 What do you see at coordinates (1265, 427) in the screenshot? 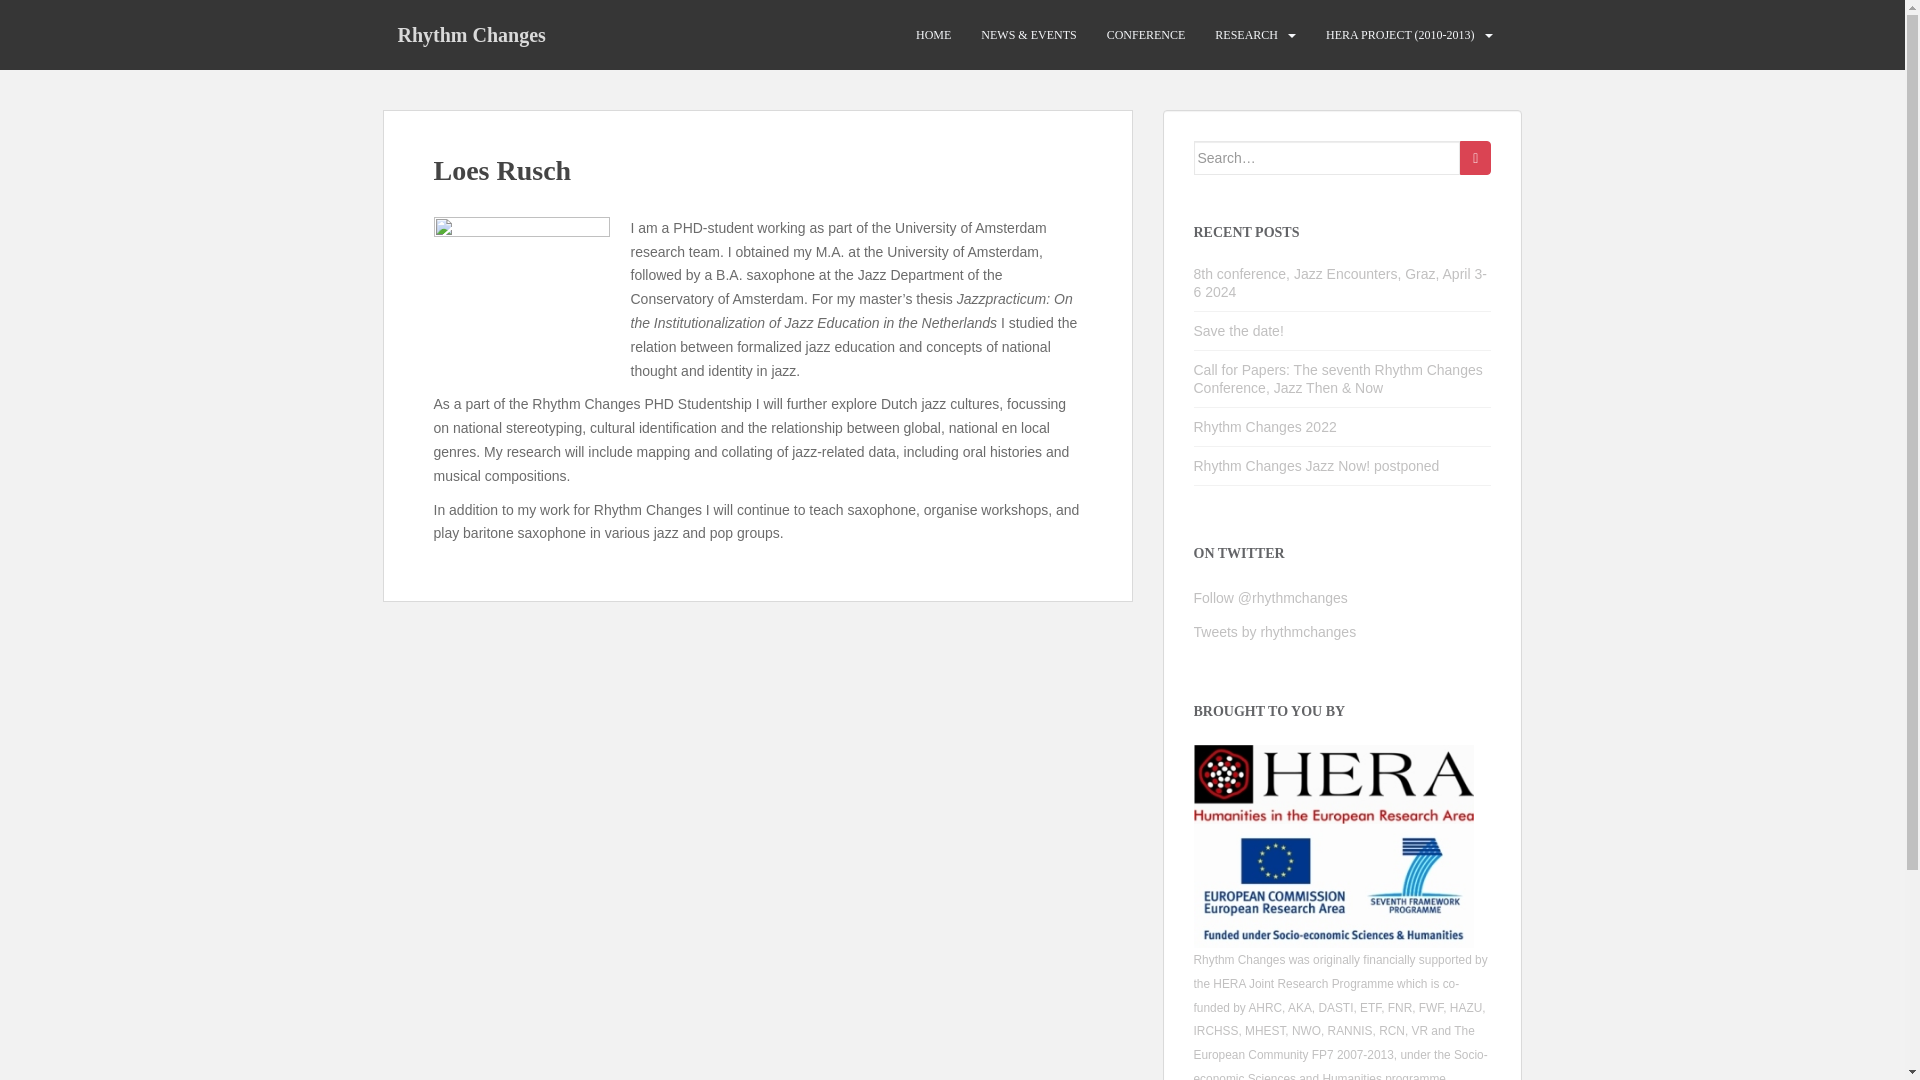
I see `Rhythm Changes 2022` at bounding box center [1265, 427].